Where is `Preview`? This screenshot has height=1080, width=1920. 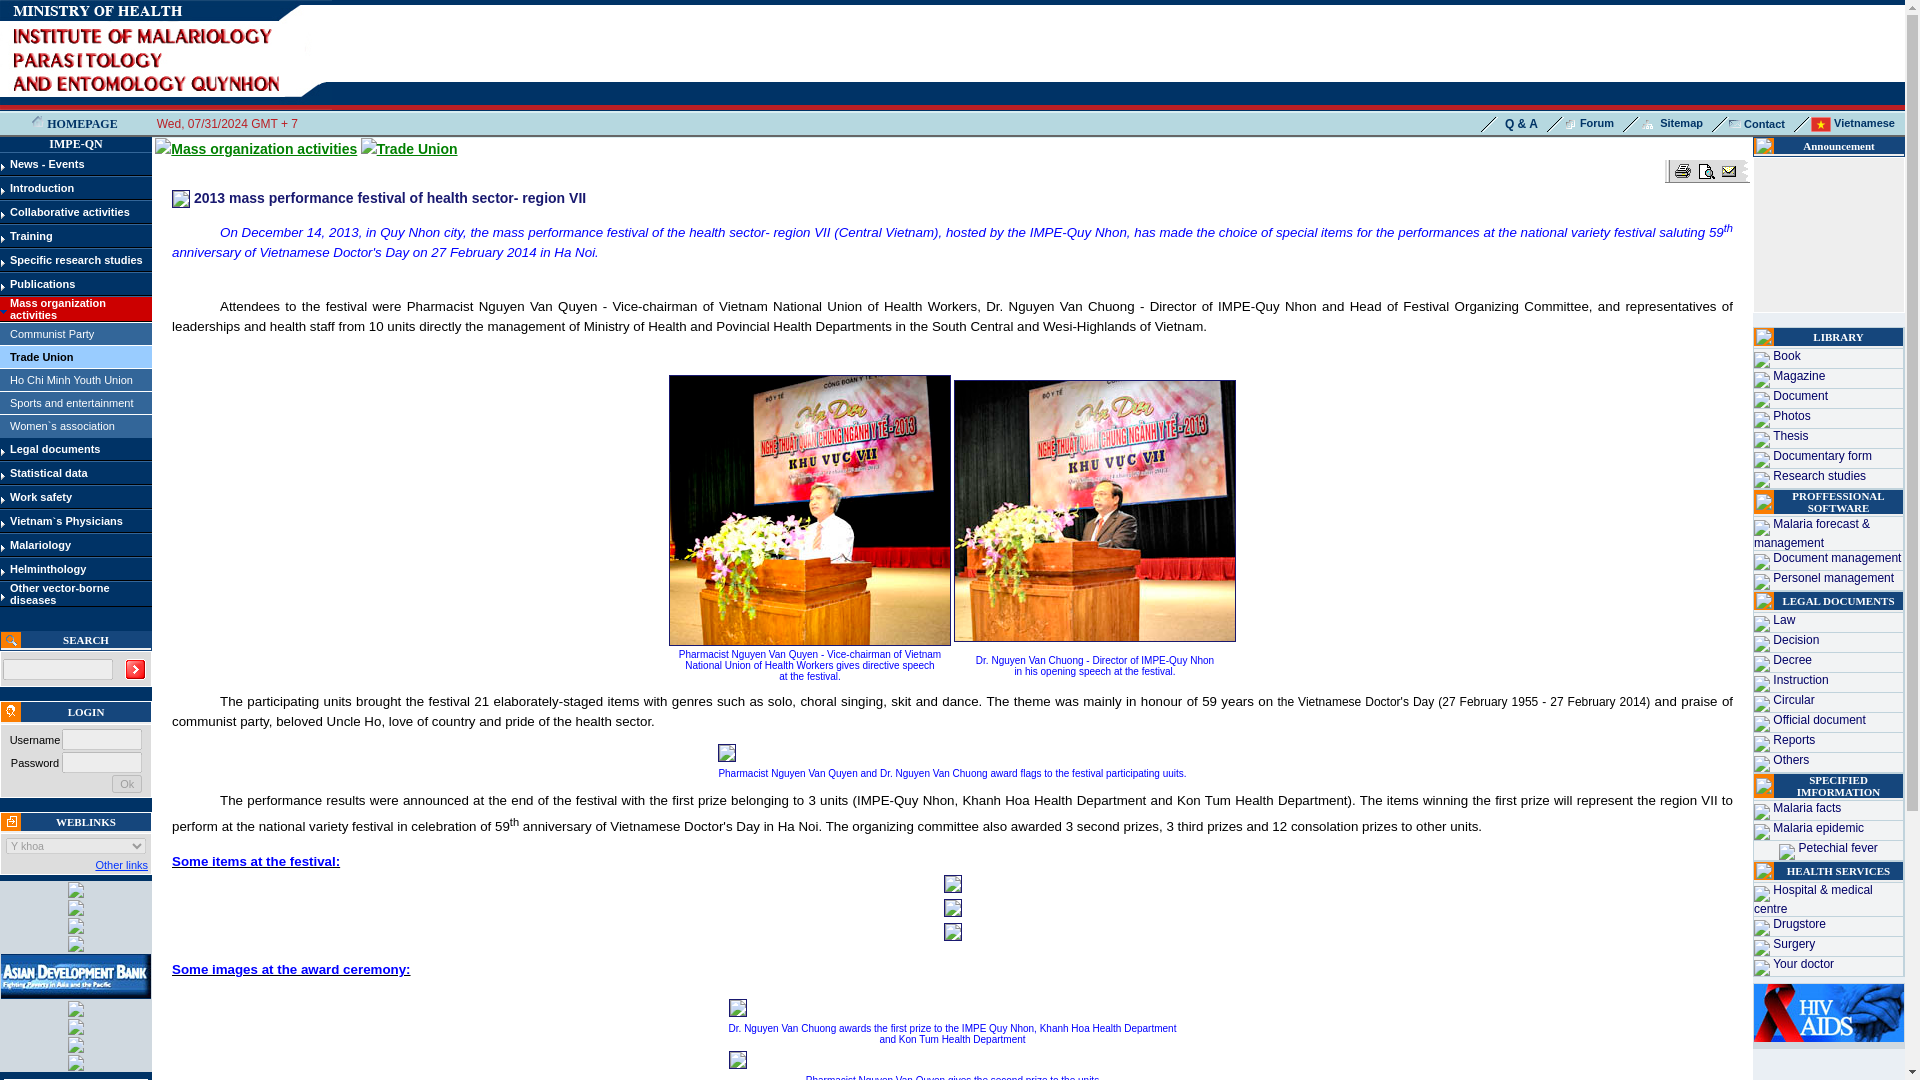
Preview is located at coordinates (1706, 170).